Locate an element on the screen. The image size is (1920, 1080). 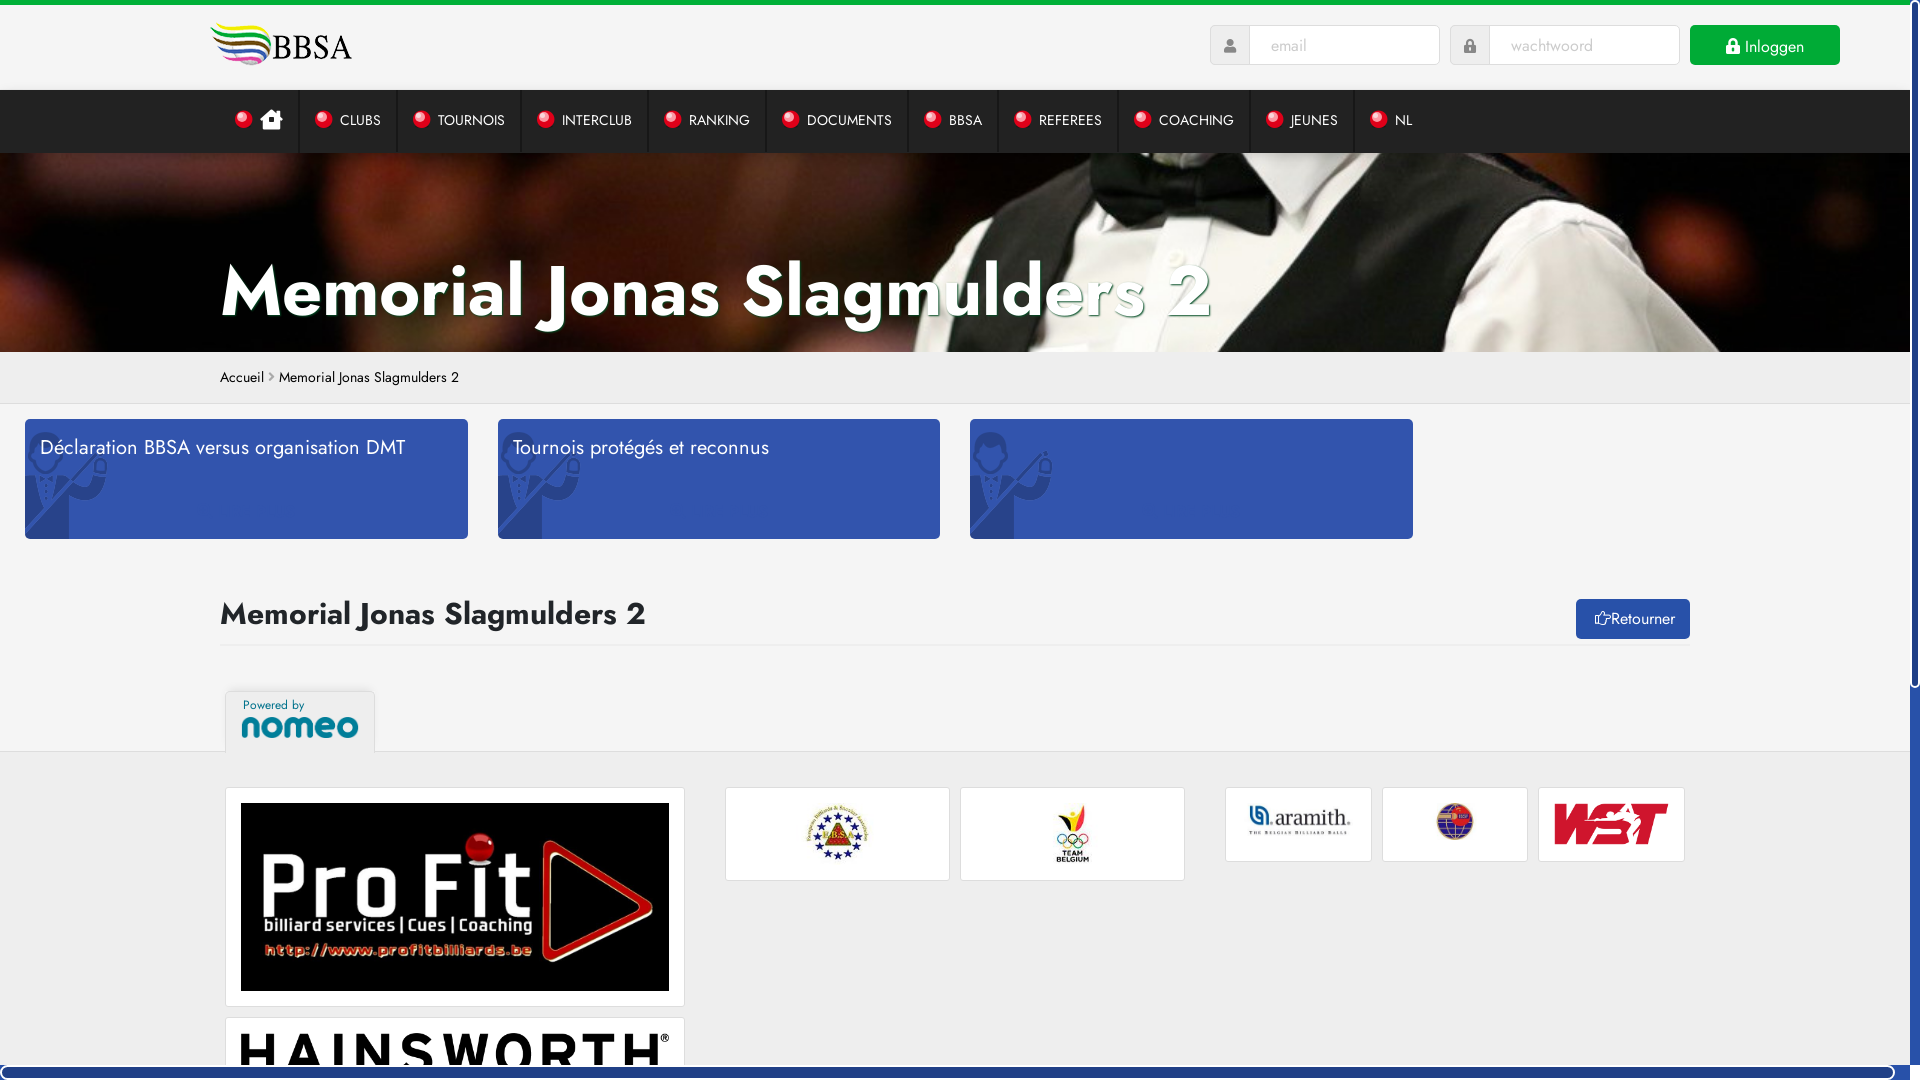
NL is located at coordinates (1391, 121).